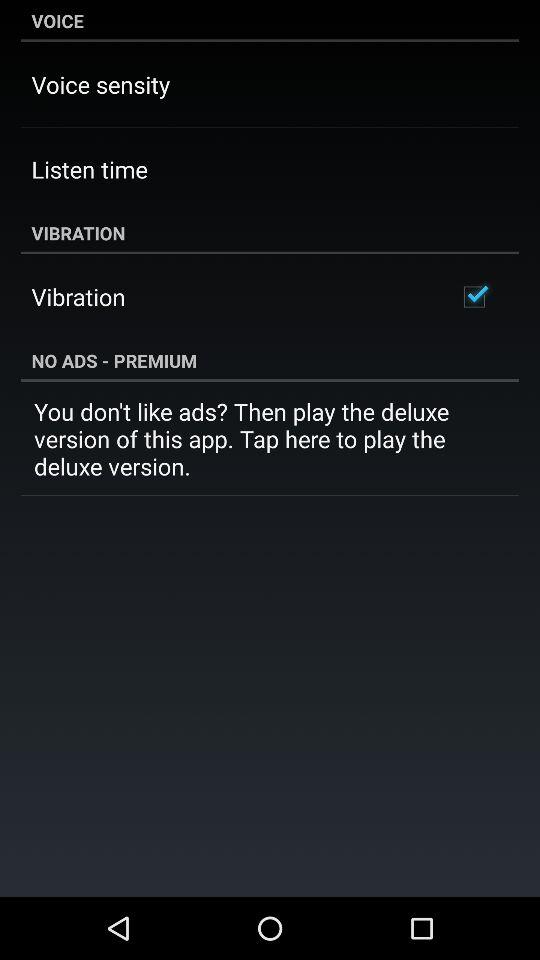 The width and height of the screenshot is (540, 960). I want to click on jump to the voice sensity, so click(100, 84).